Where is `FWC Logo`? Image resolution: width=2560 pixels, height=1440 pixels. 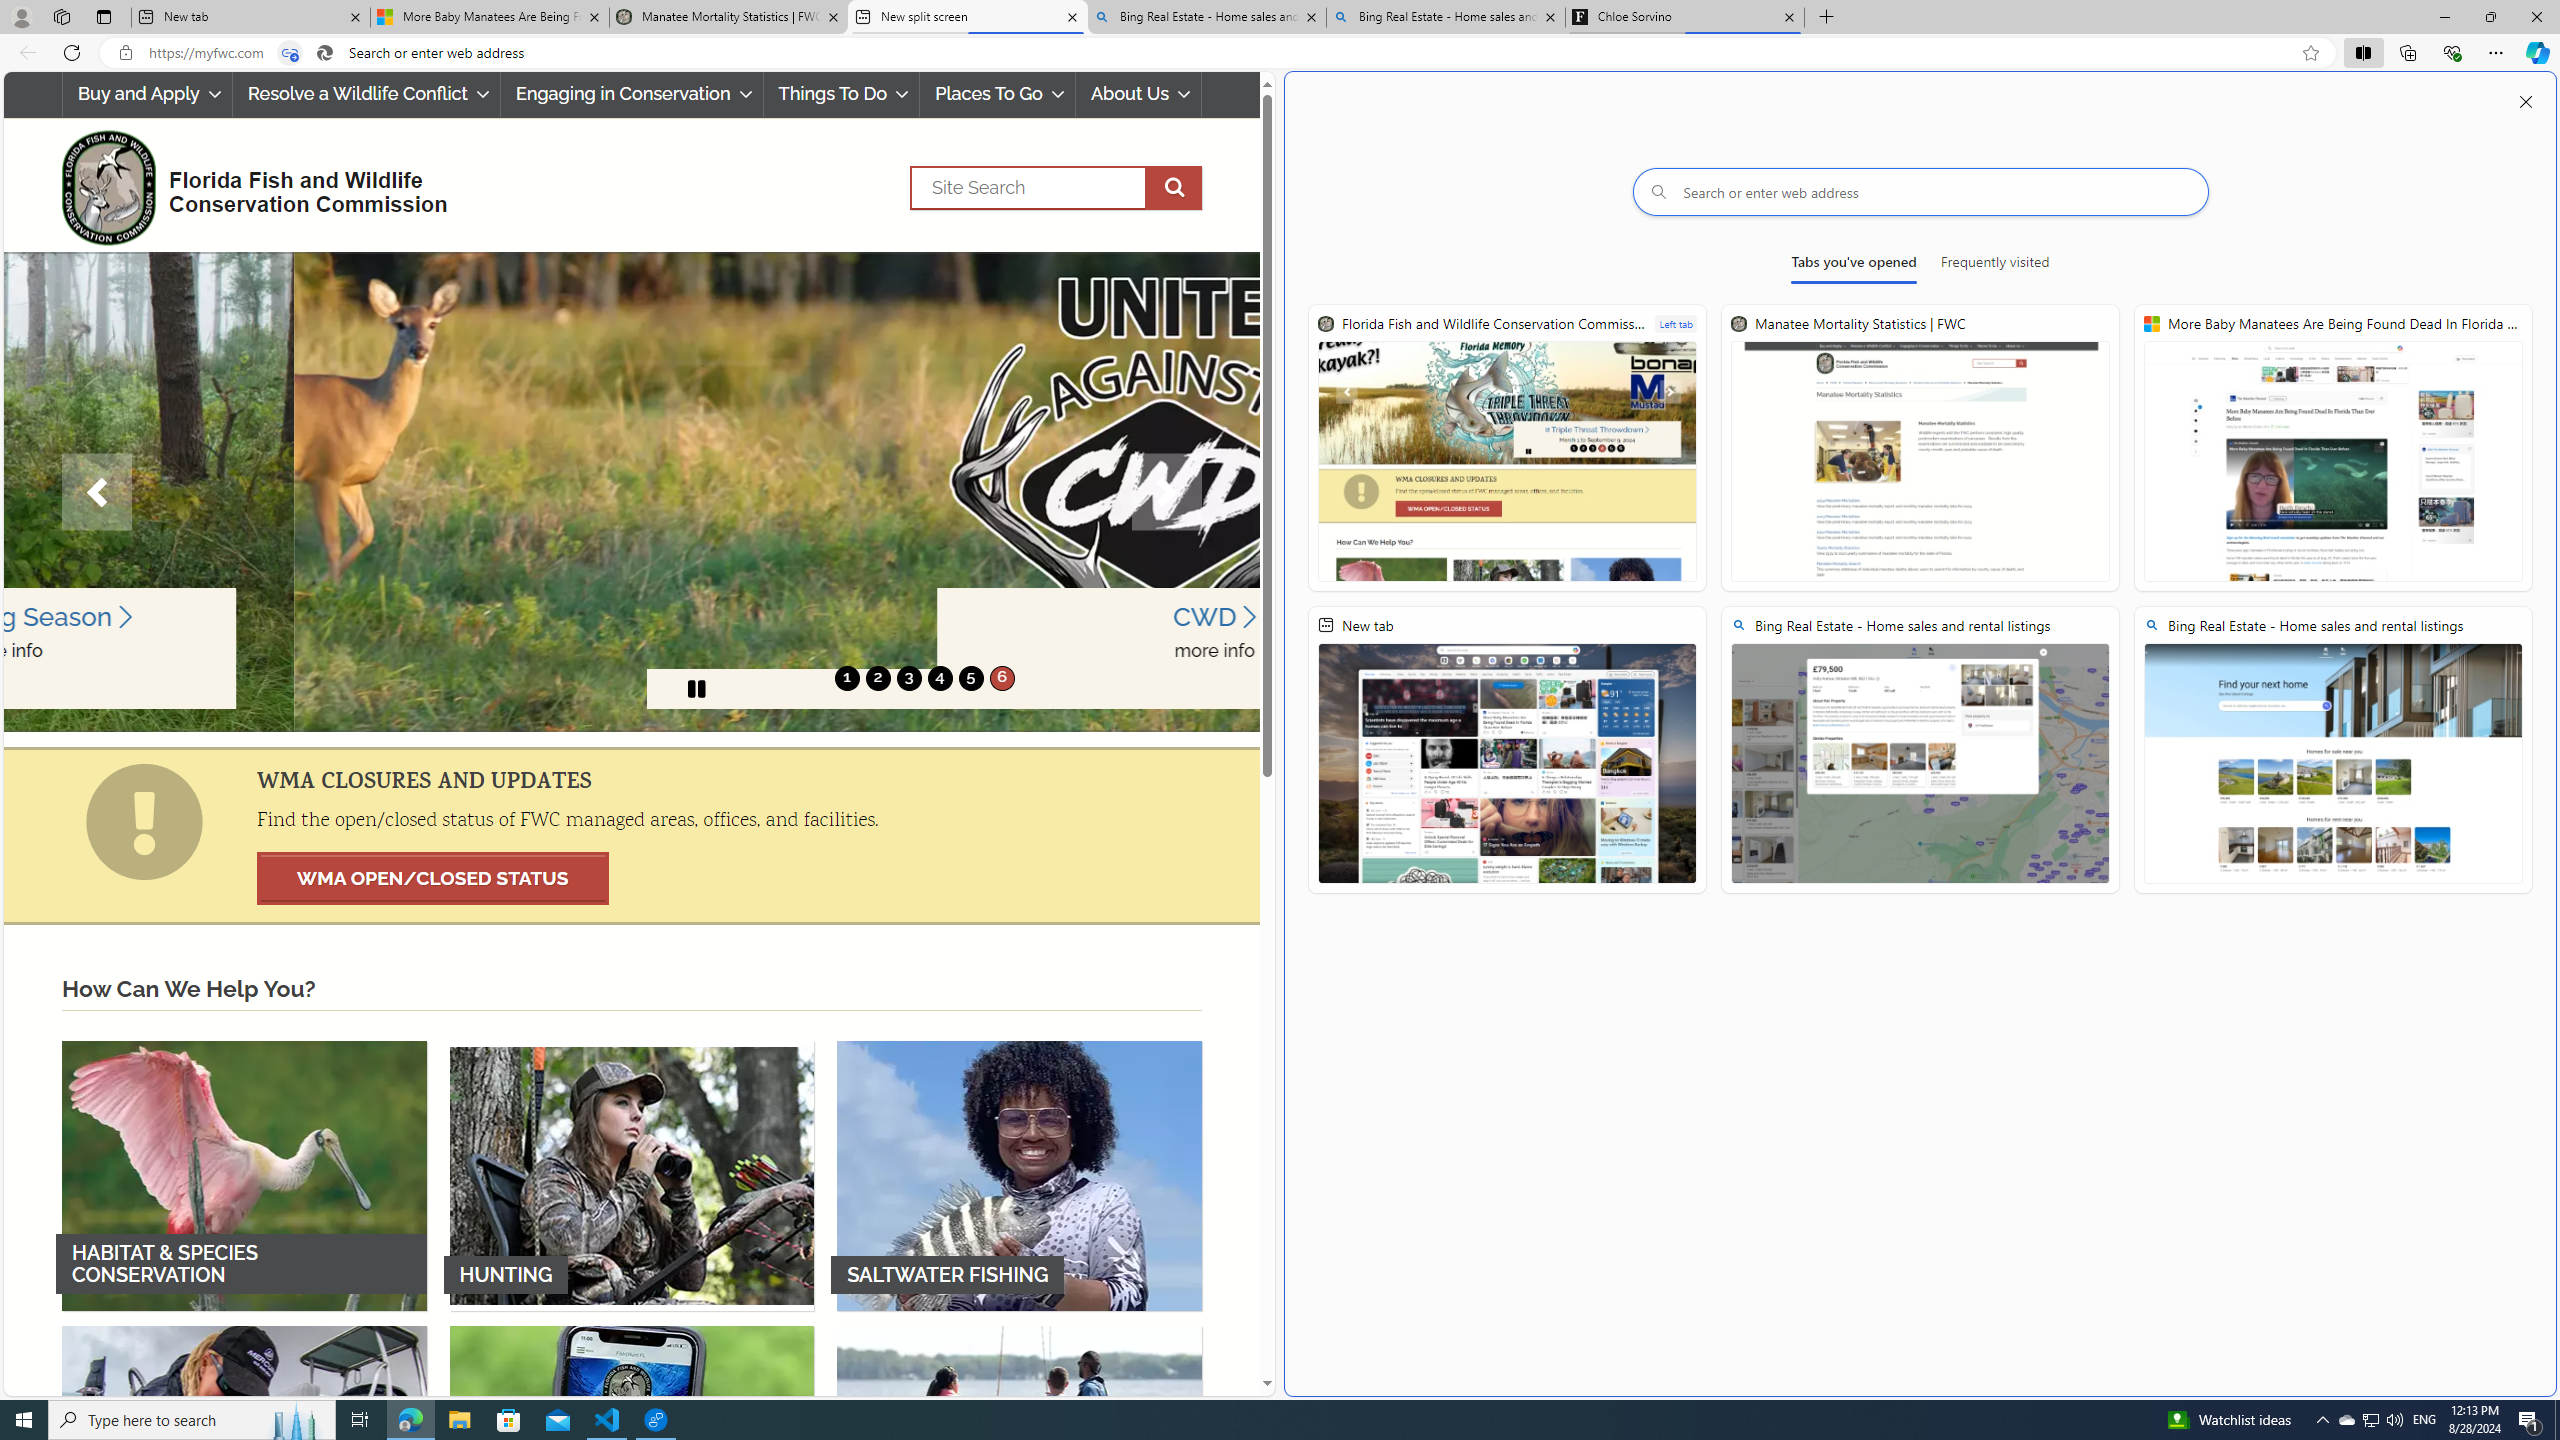
FWC Logo is located at coordinates (108, 186).